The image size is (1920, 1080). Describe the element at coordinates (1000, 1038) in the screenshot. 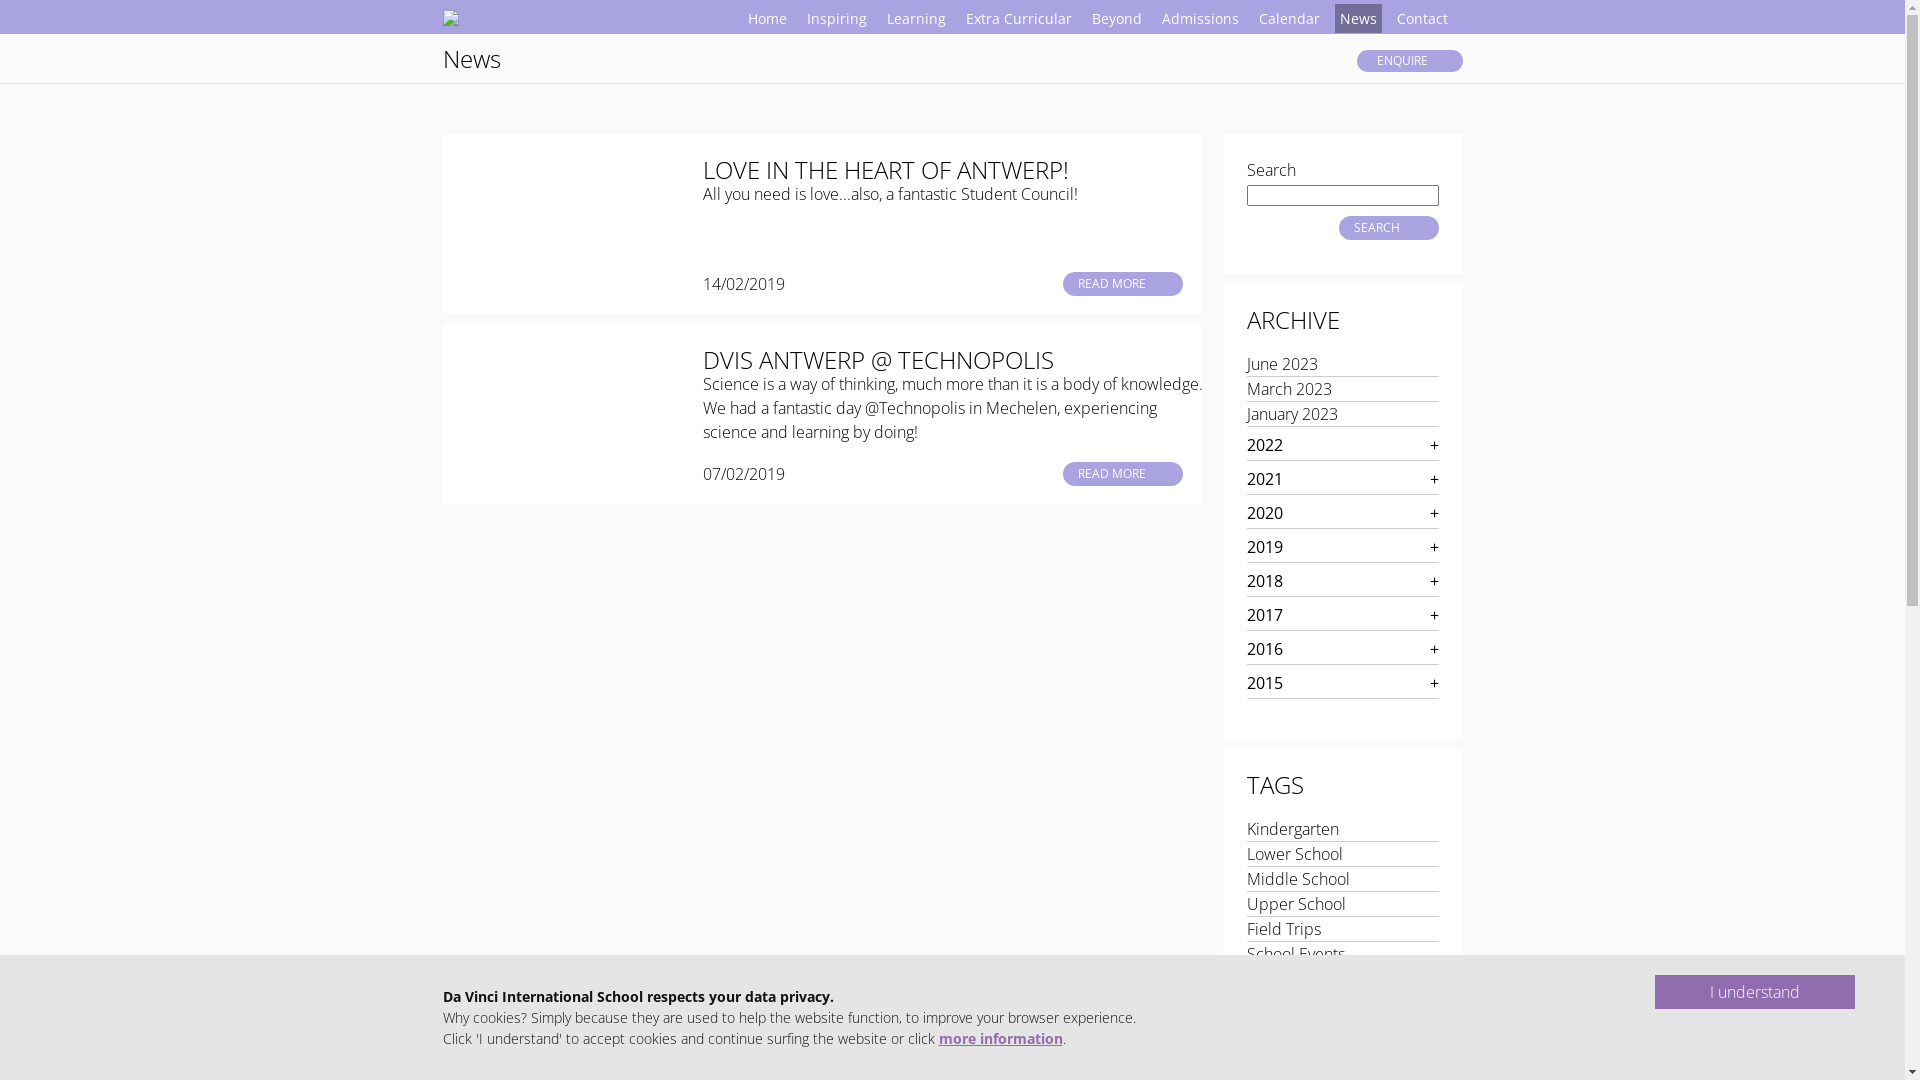

I see `more information` at that location.